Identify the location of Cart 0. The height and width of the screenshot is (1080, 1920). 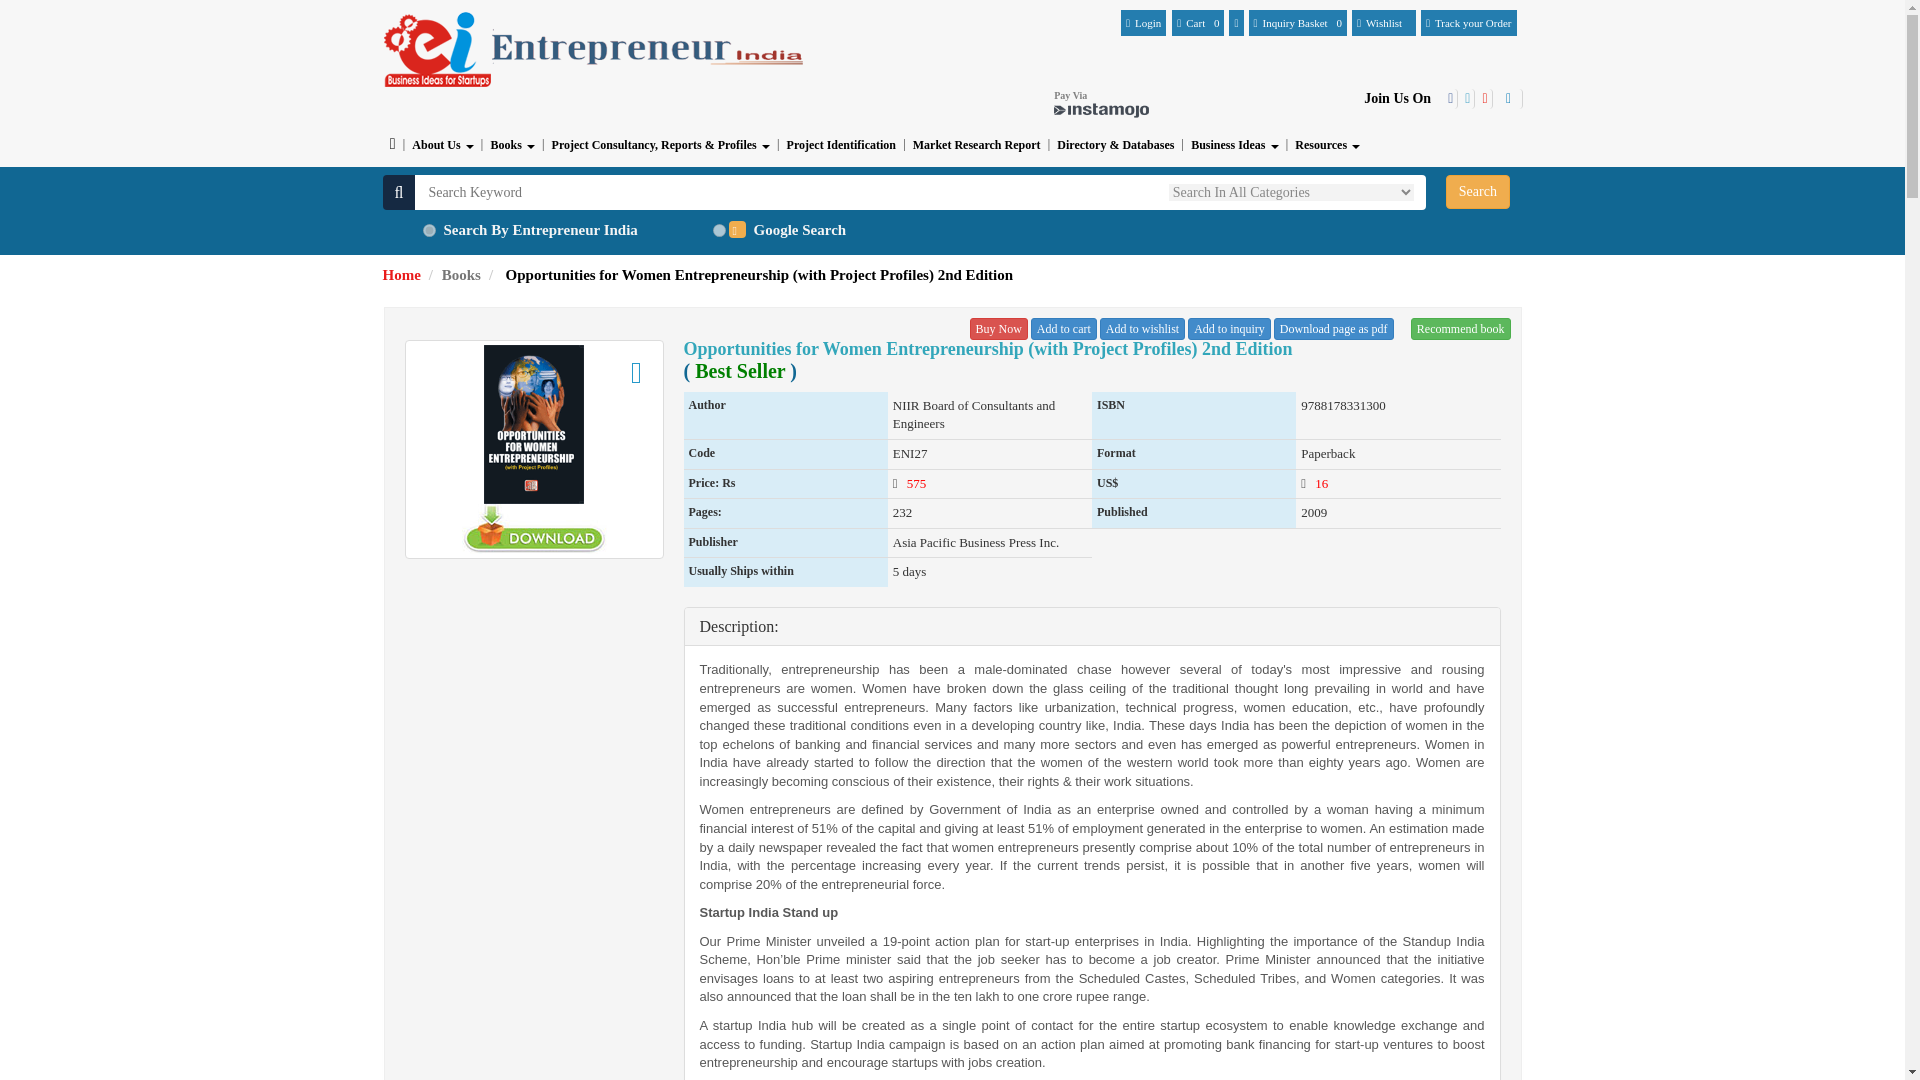
(1198, 22).